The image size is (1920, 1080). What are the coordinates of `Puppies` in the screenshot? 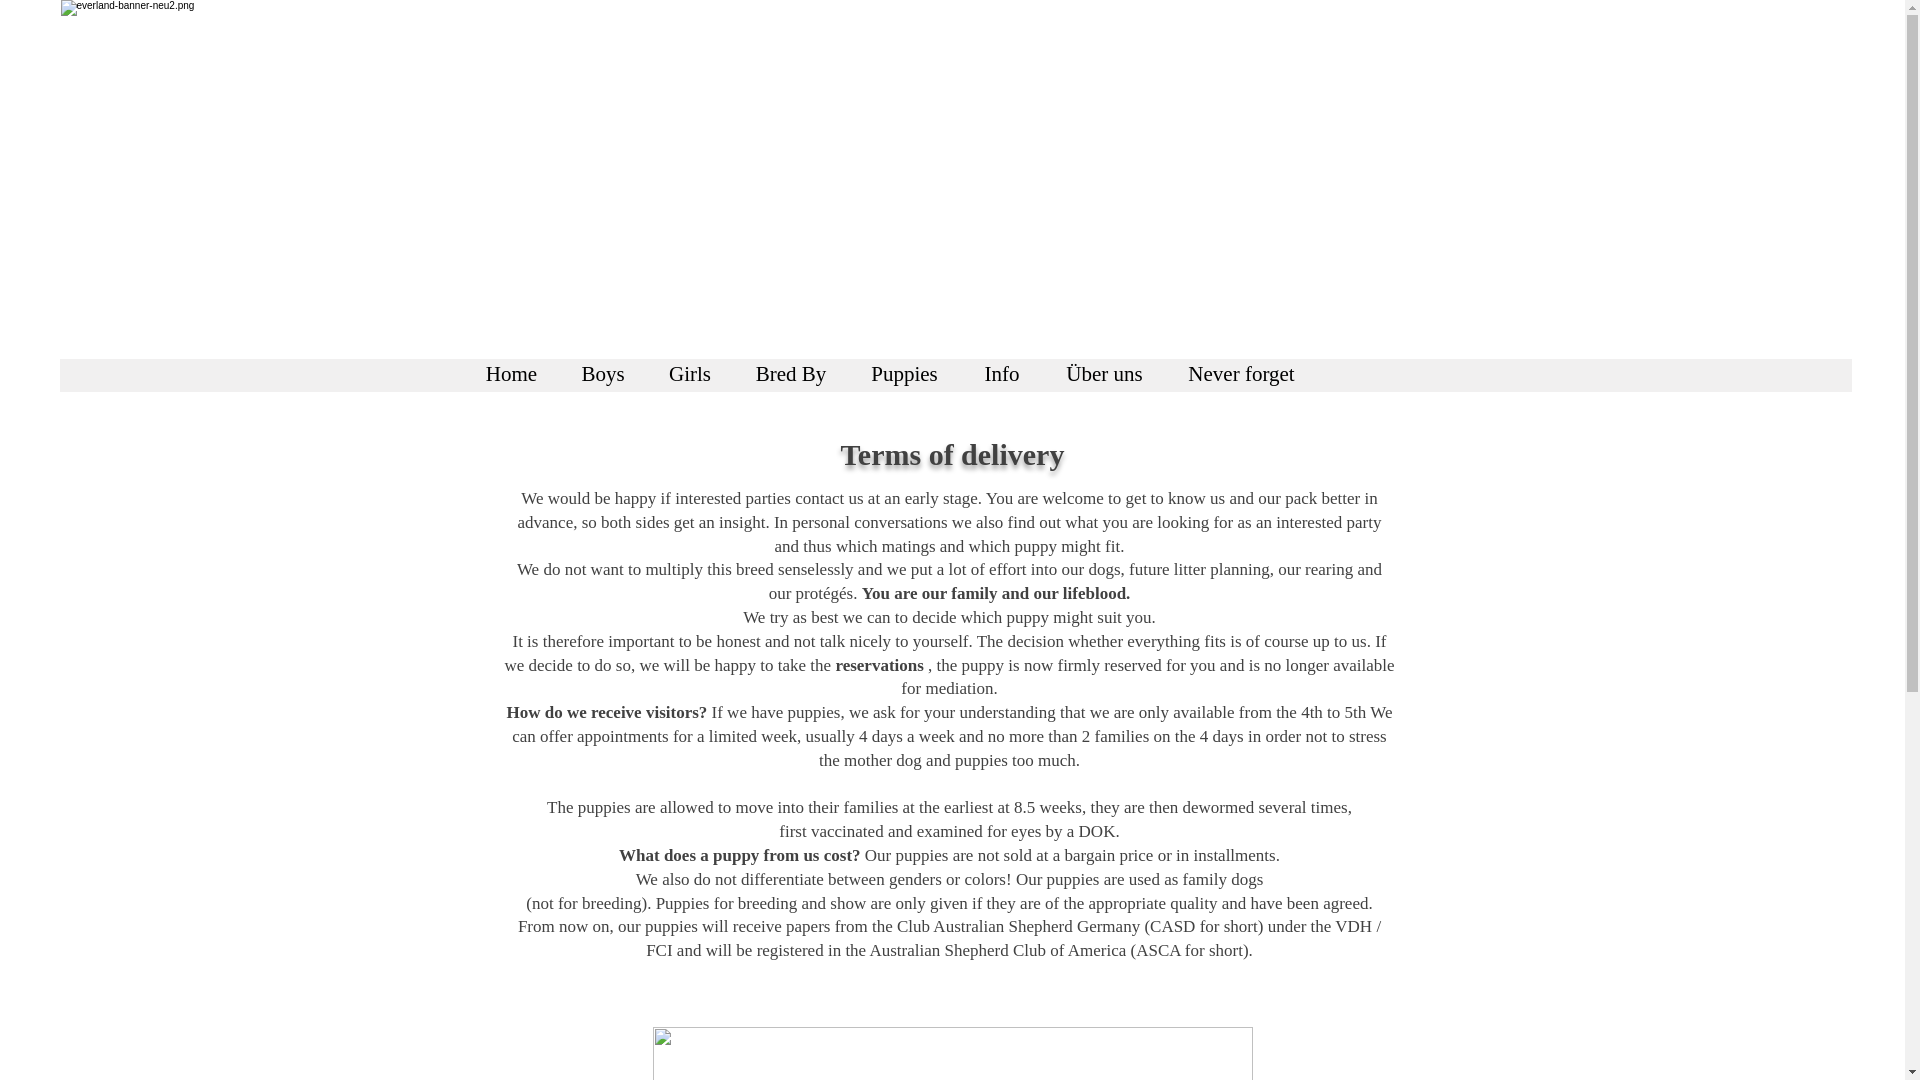 It's located at (904, 374).